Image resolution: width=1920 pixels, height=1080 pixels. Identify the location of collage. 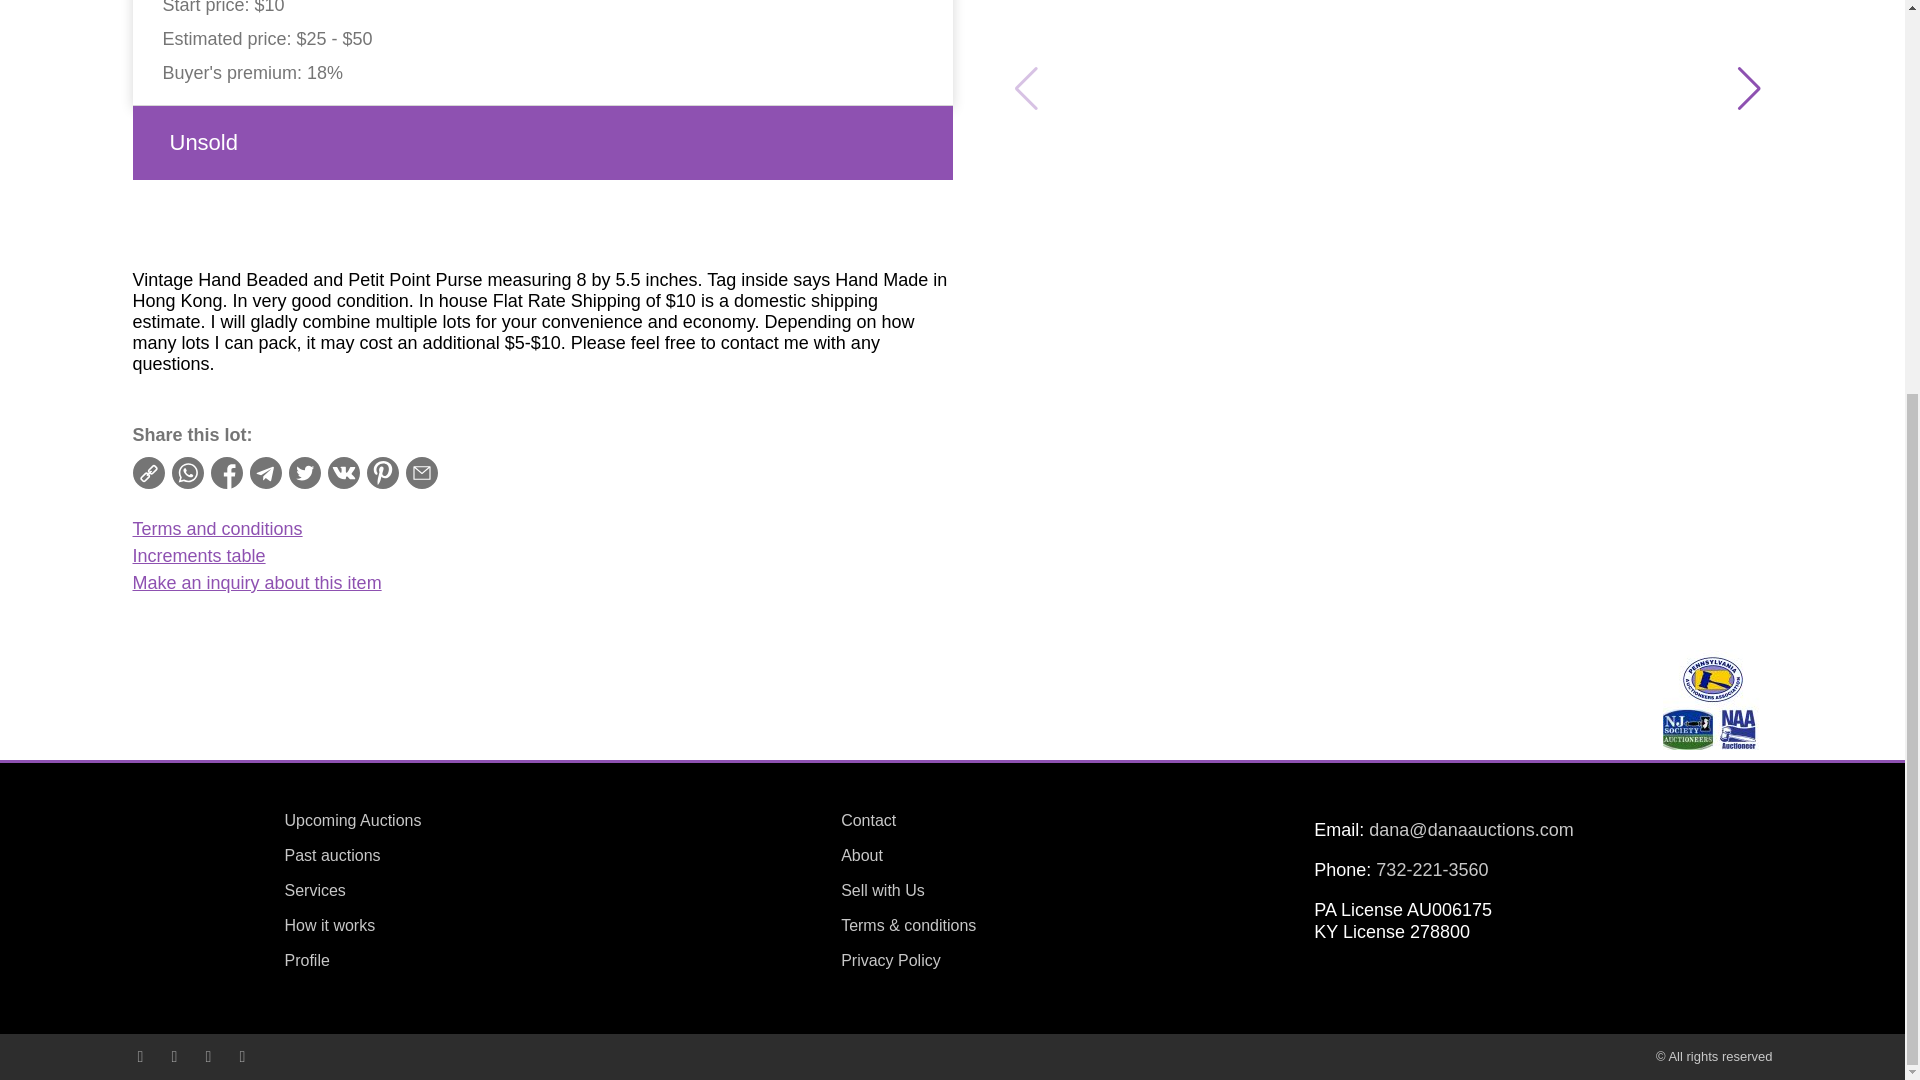
(1712, 700).